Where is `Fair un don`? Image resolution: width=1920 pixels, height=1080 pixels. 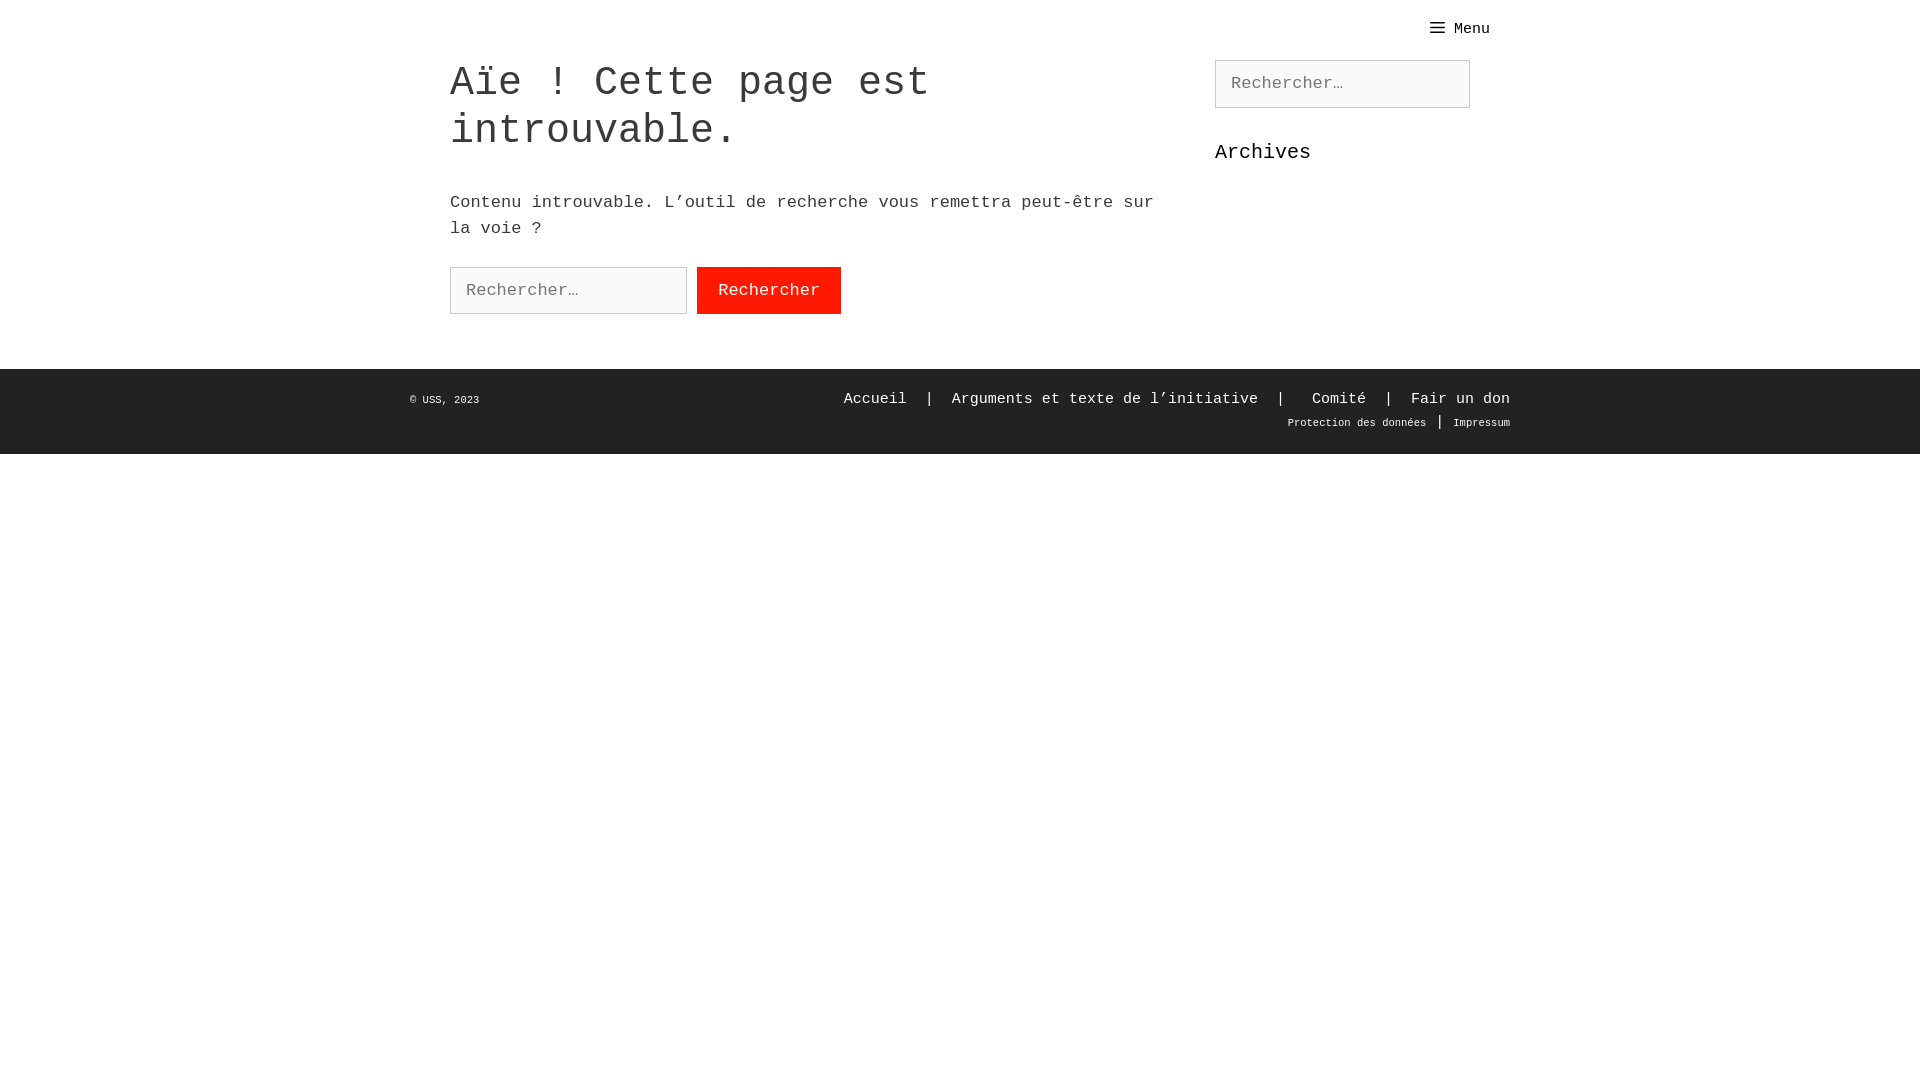
Fair un don is located at coordinates (1460, 400).